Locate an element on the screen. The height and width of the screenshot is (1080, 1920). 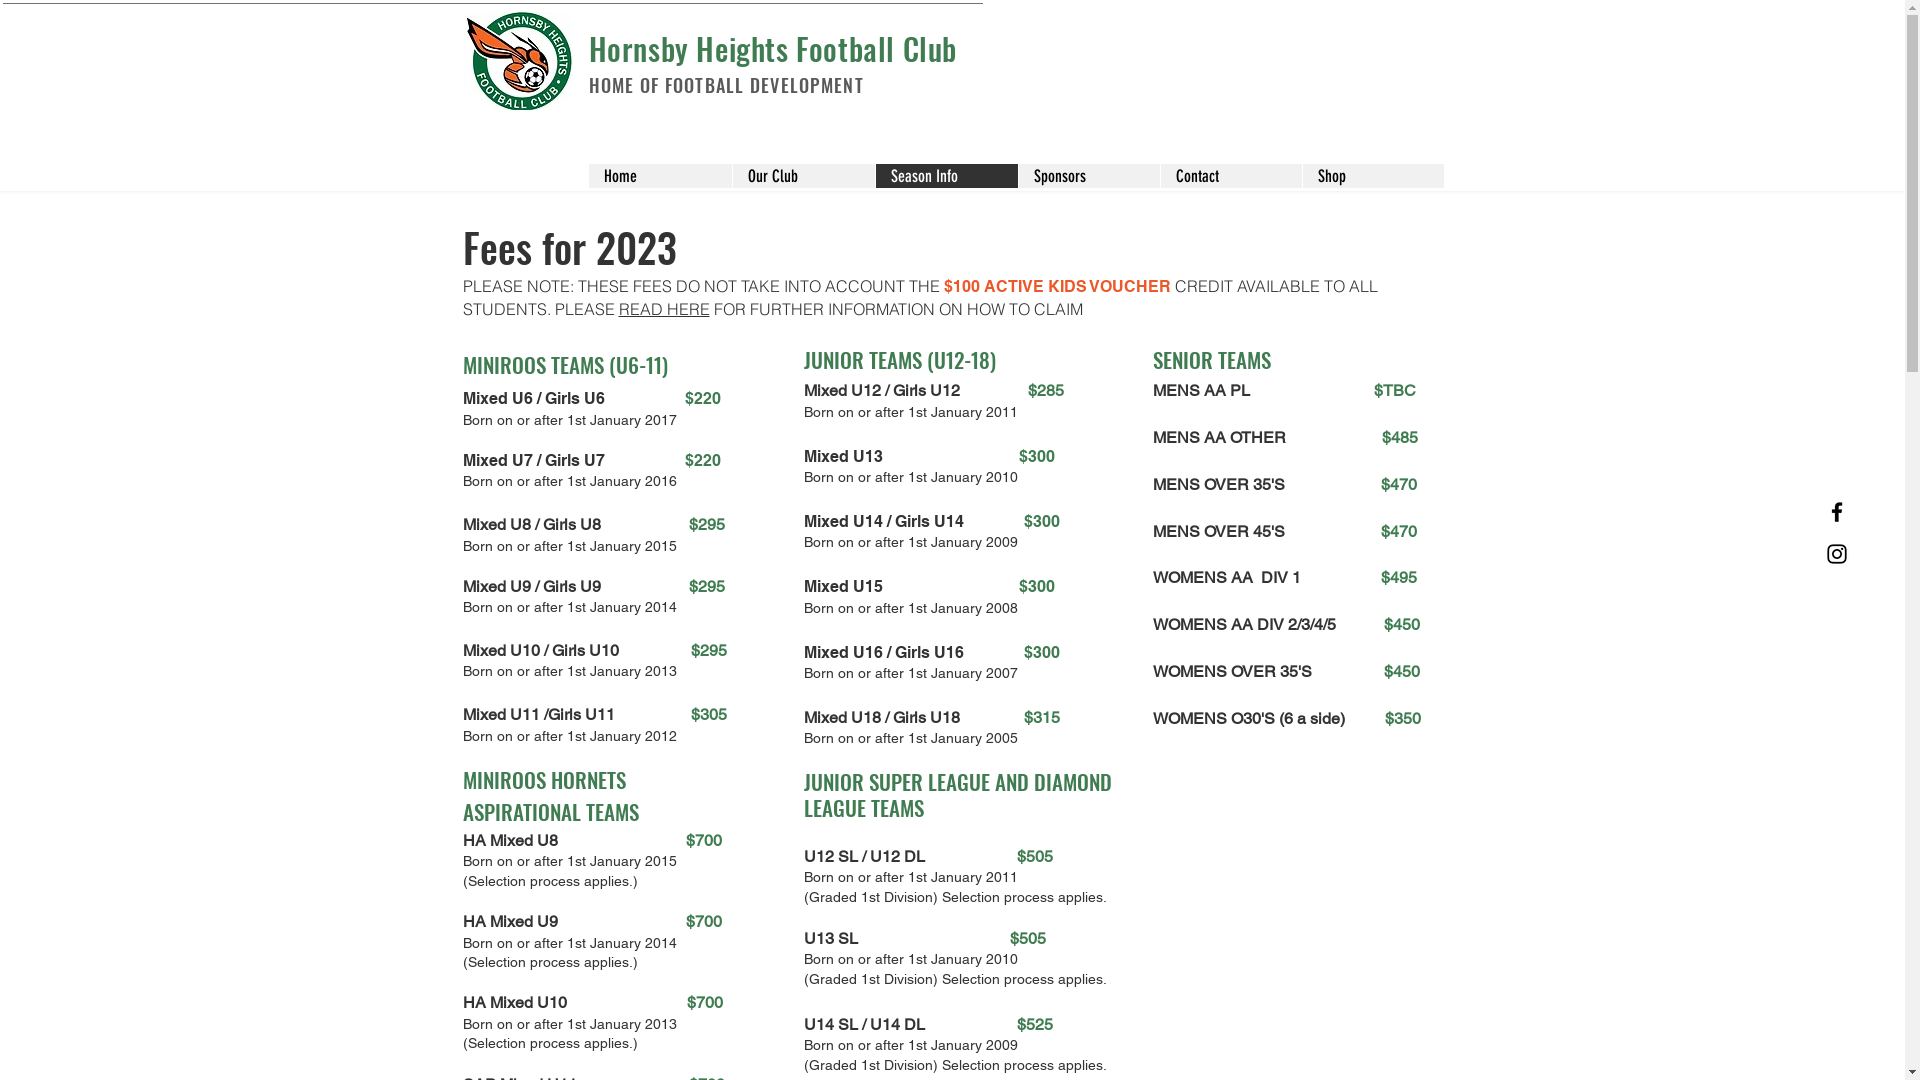
Shop is located at coordinates (1373, 176).